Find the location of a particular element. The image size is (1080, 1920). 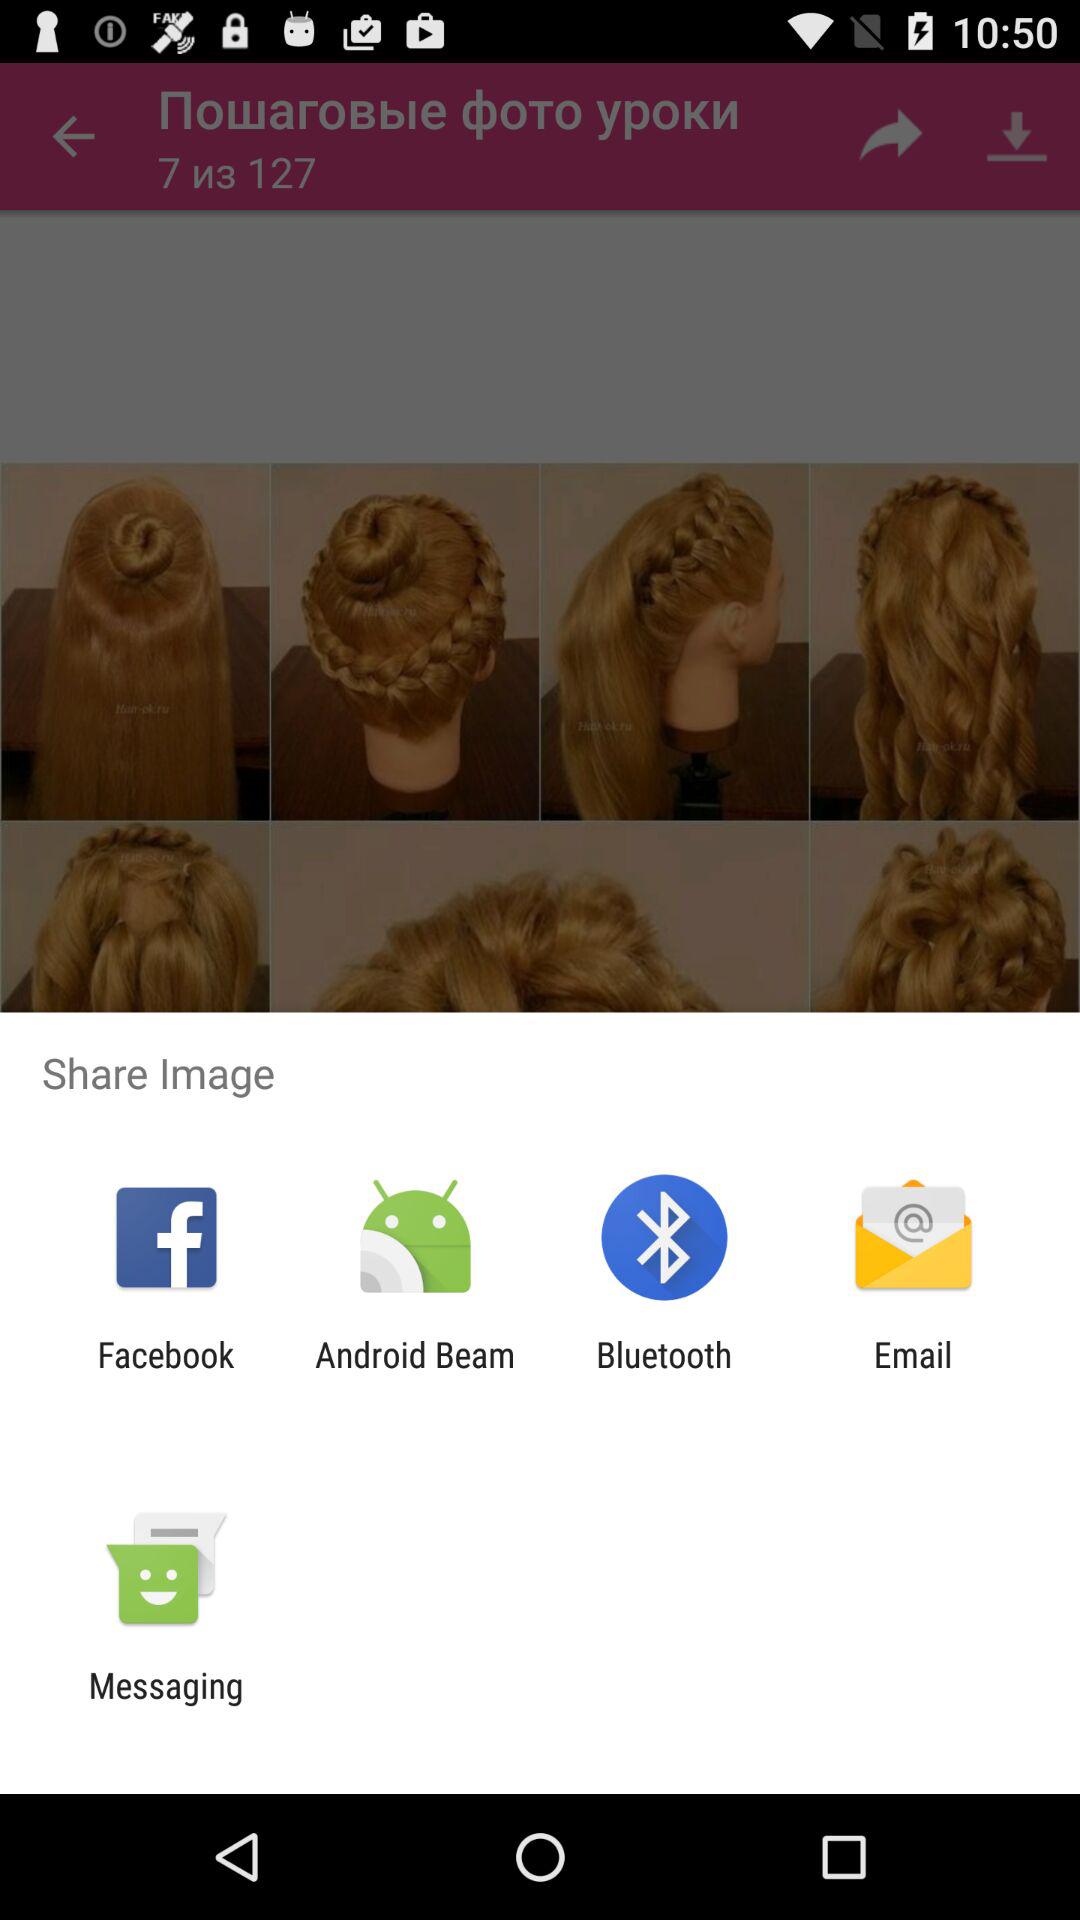

click messaging item is located at coordinates (166, 1706).